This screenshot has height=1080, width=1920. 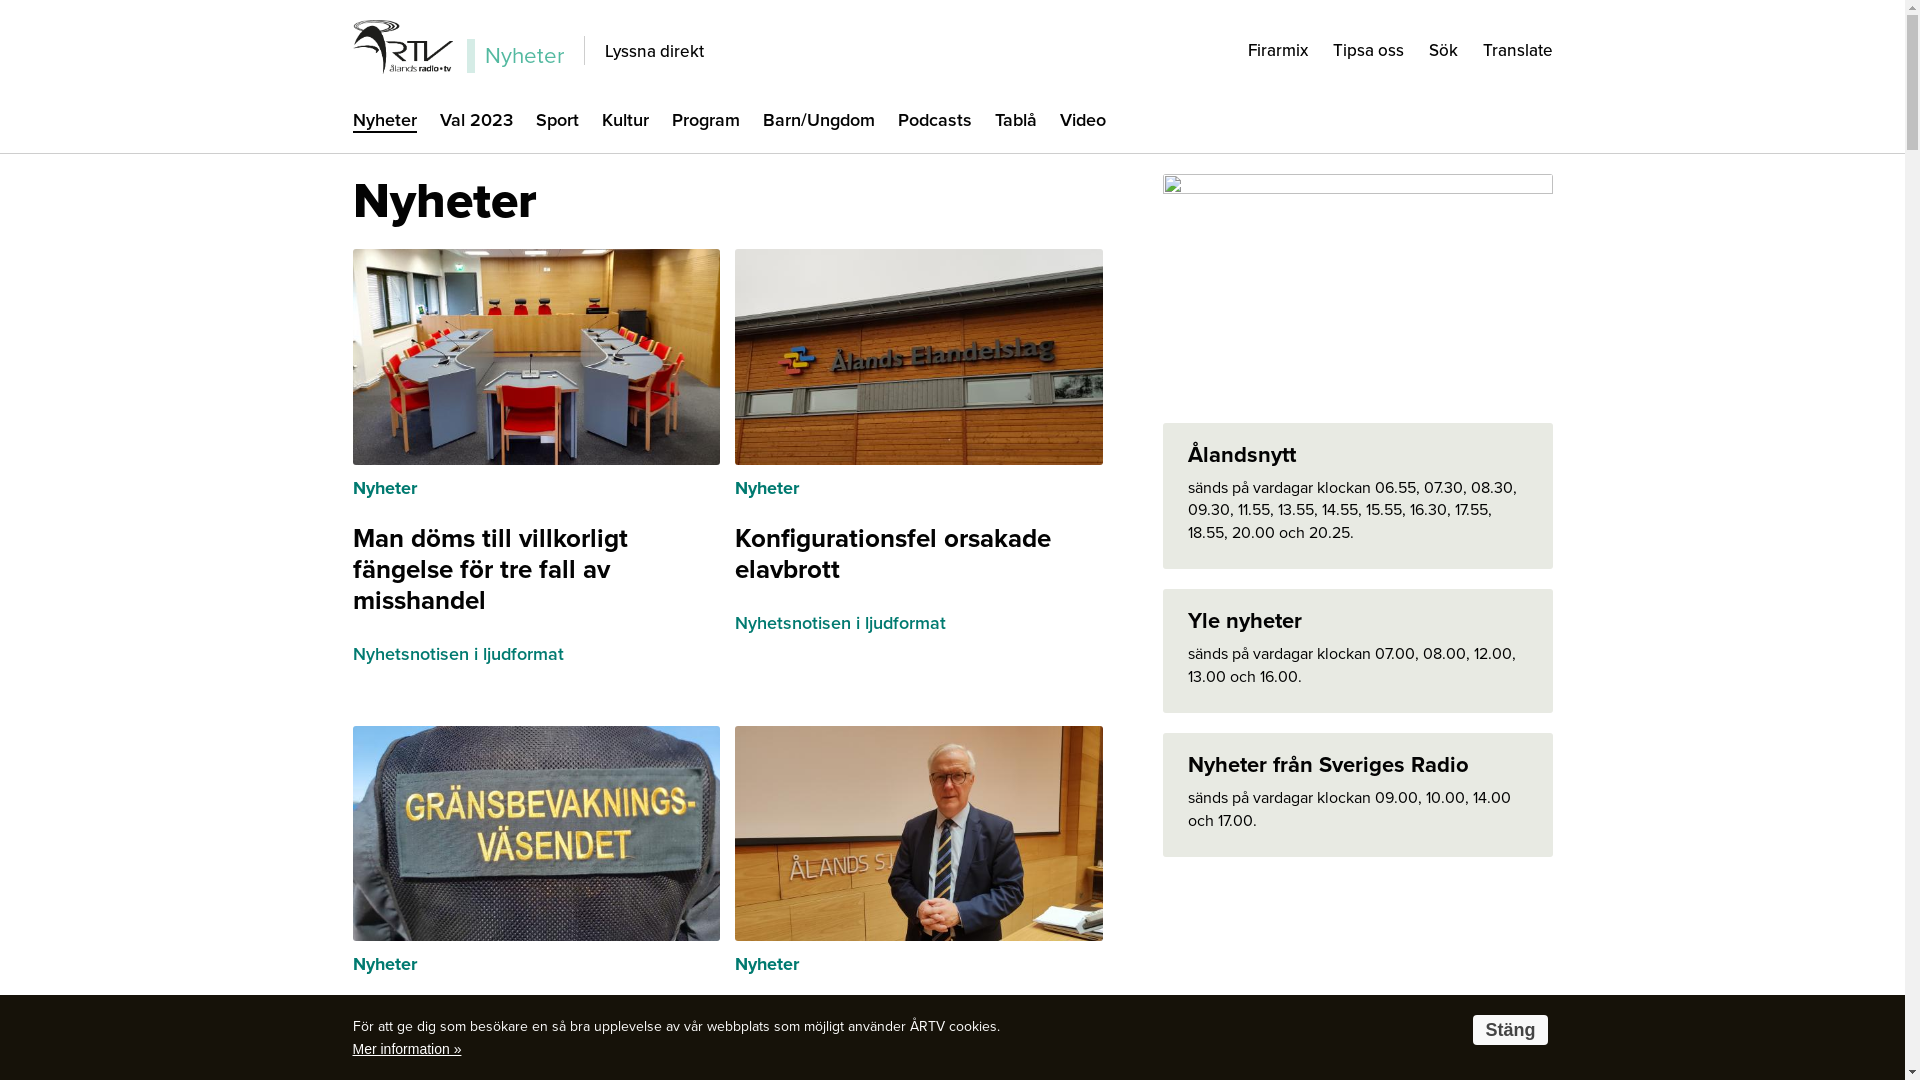 What do you see at coordinates (767, 488) in the screenshot?
I see `Nyheter` at bounding box center [767, 488].